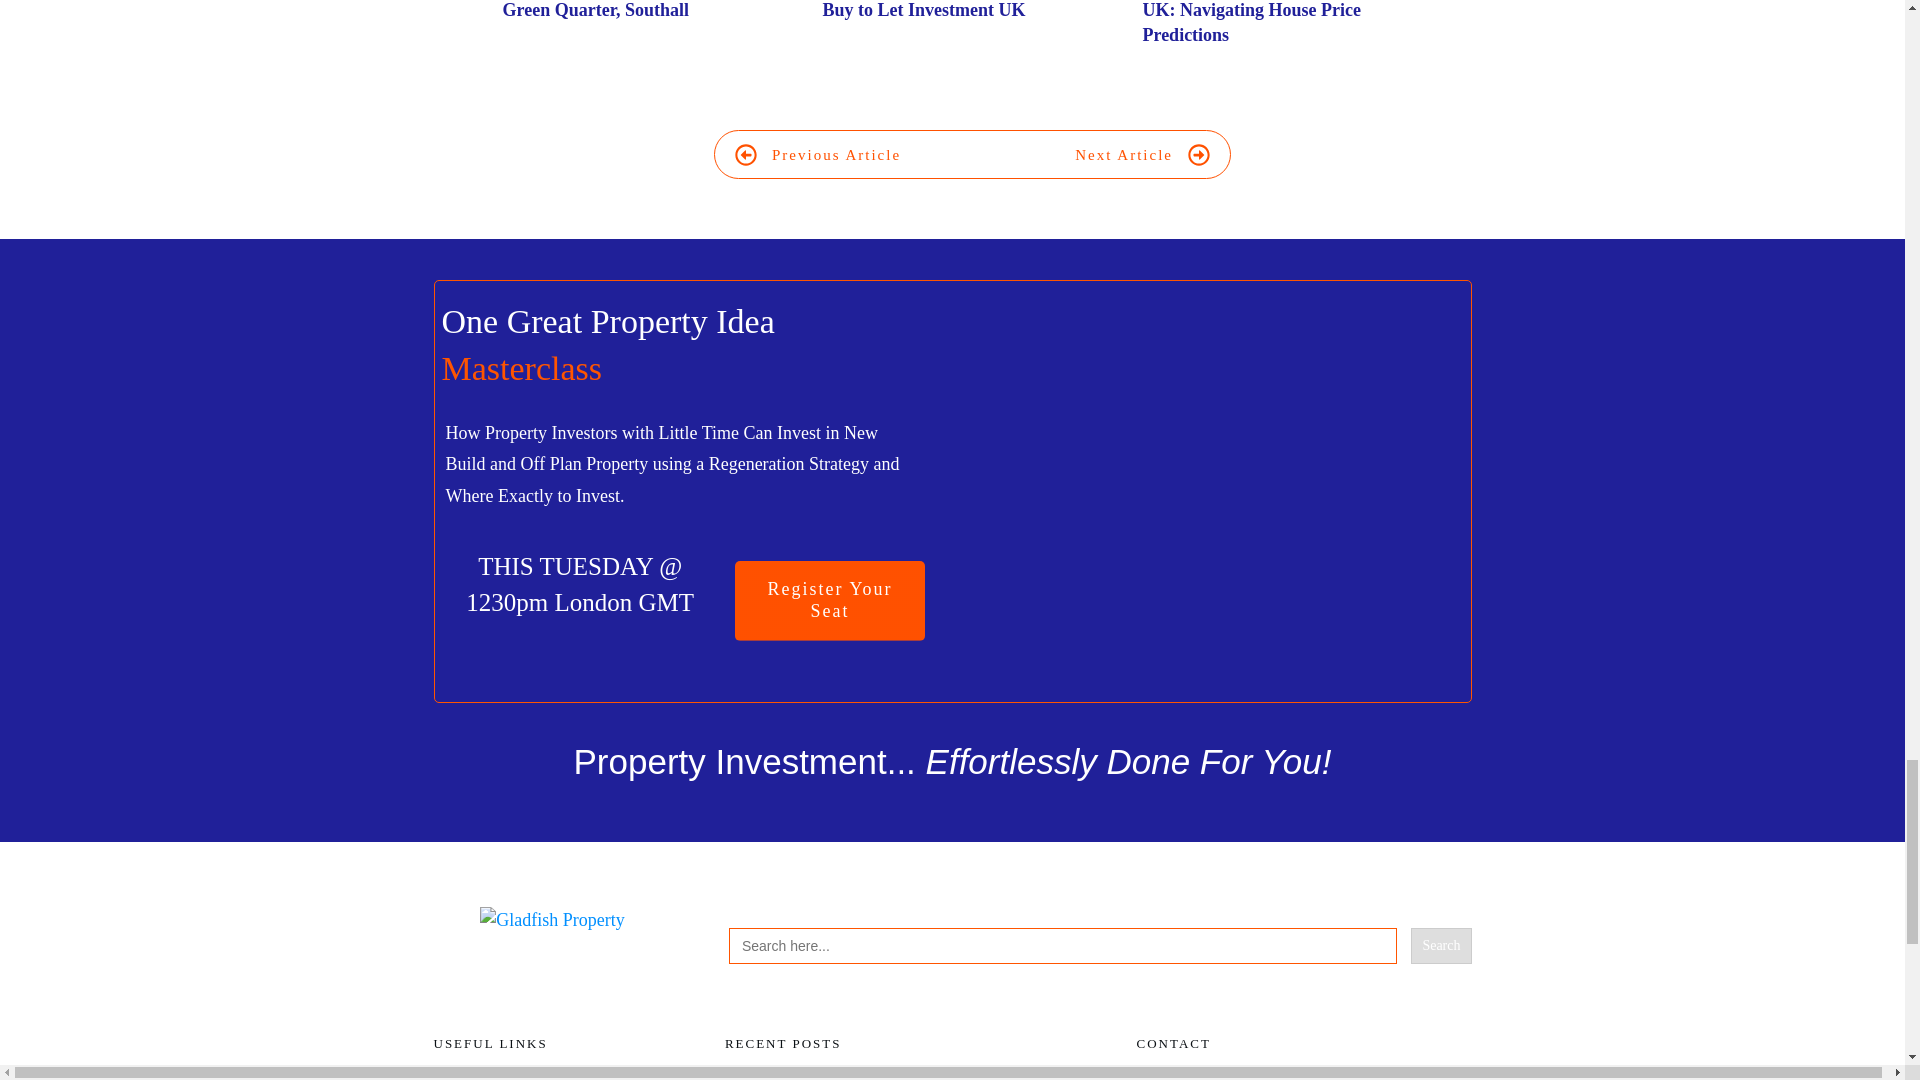  Describe the element at coordinates (632, 10) in the screenshot. I see `Invest in a Thriving Future at The Green Quarter, Southall` at that location.